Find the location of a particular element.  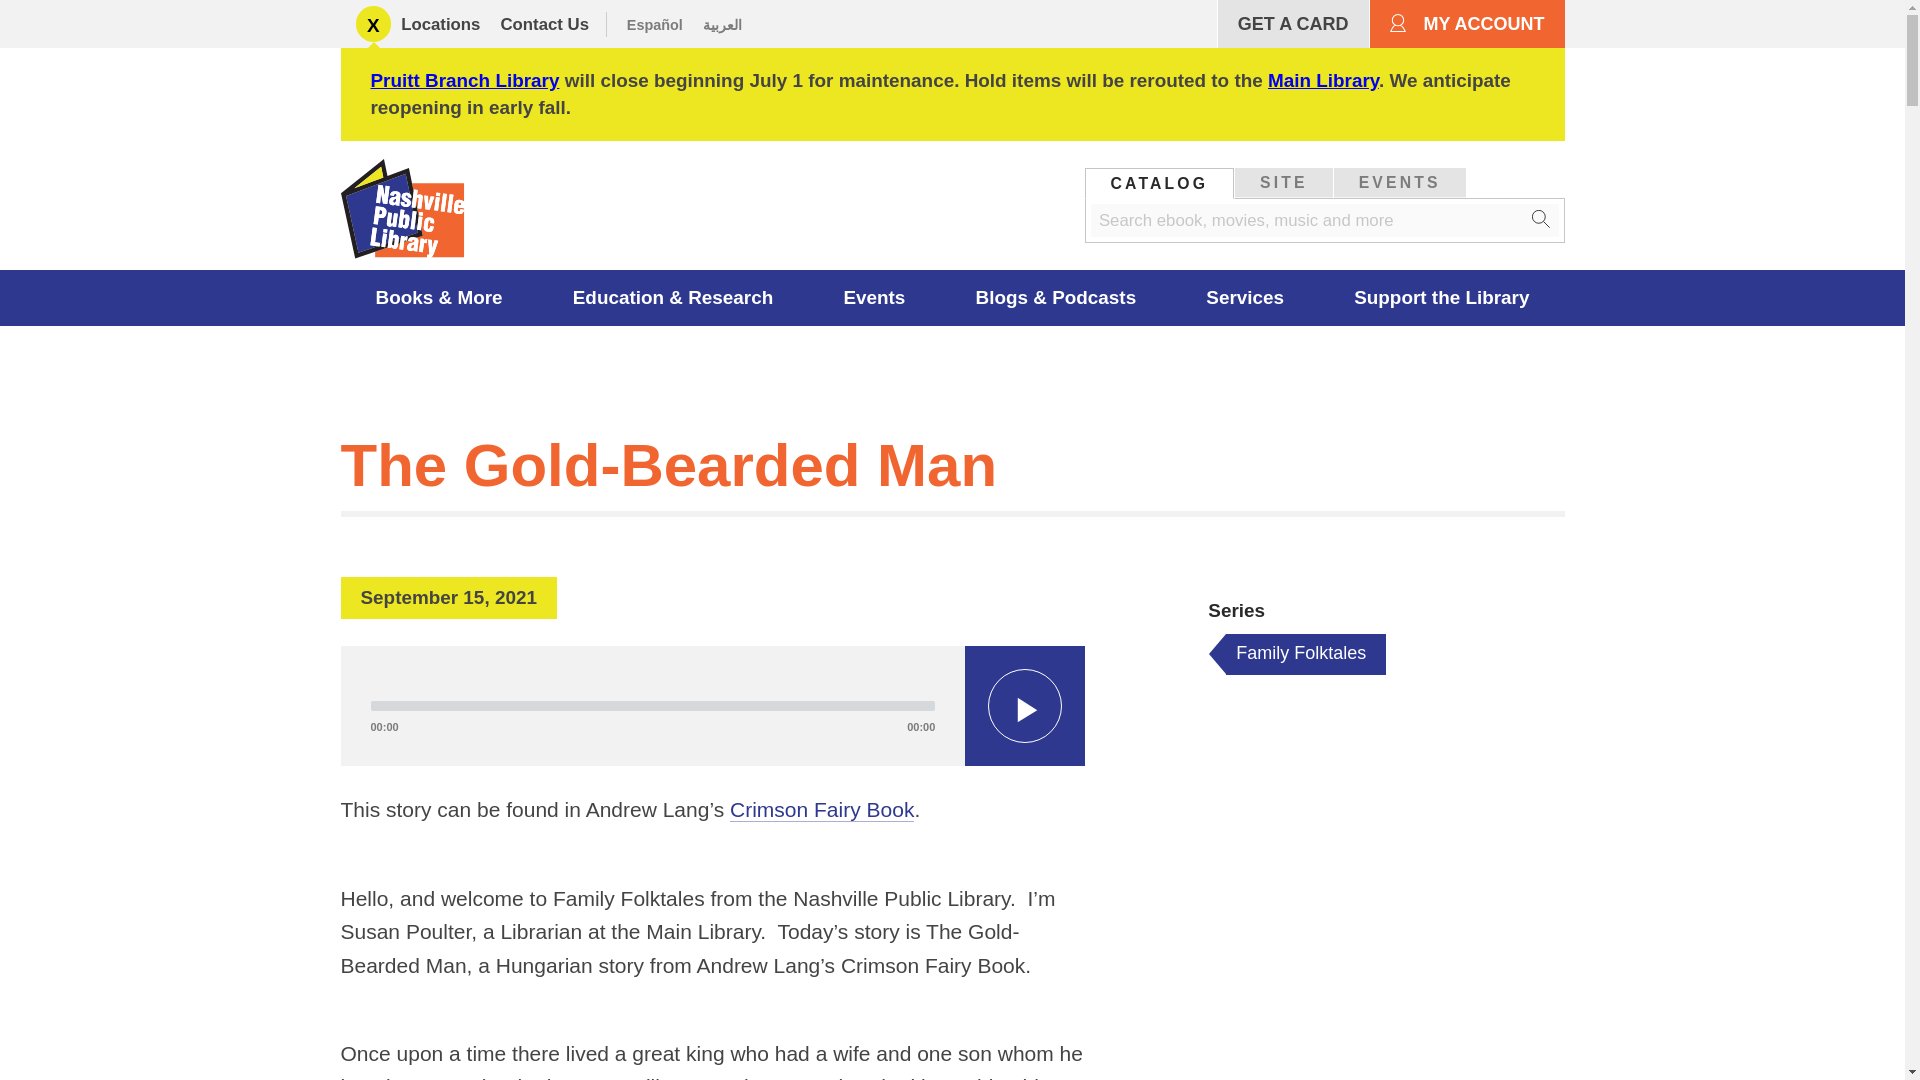

Services is located at coordinates (1245, 298).